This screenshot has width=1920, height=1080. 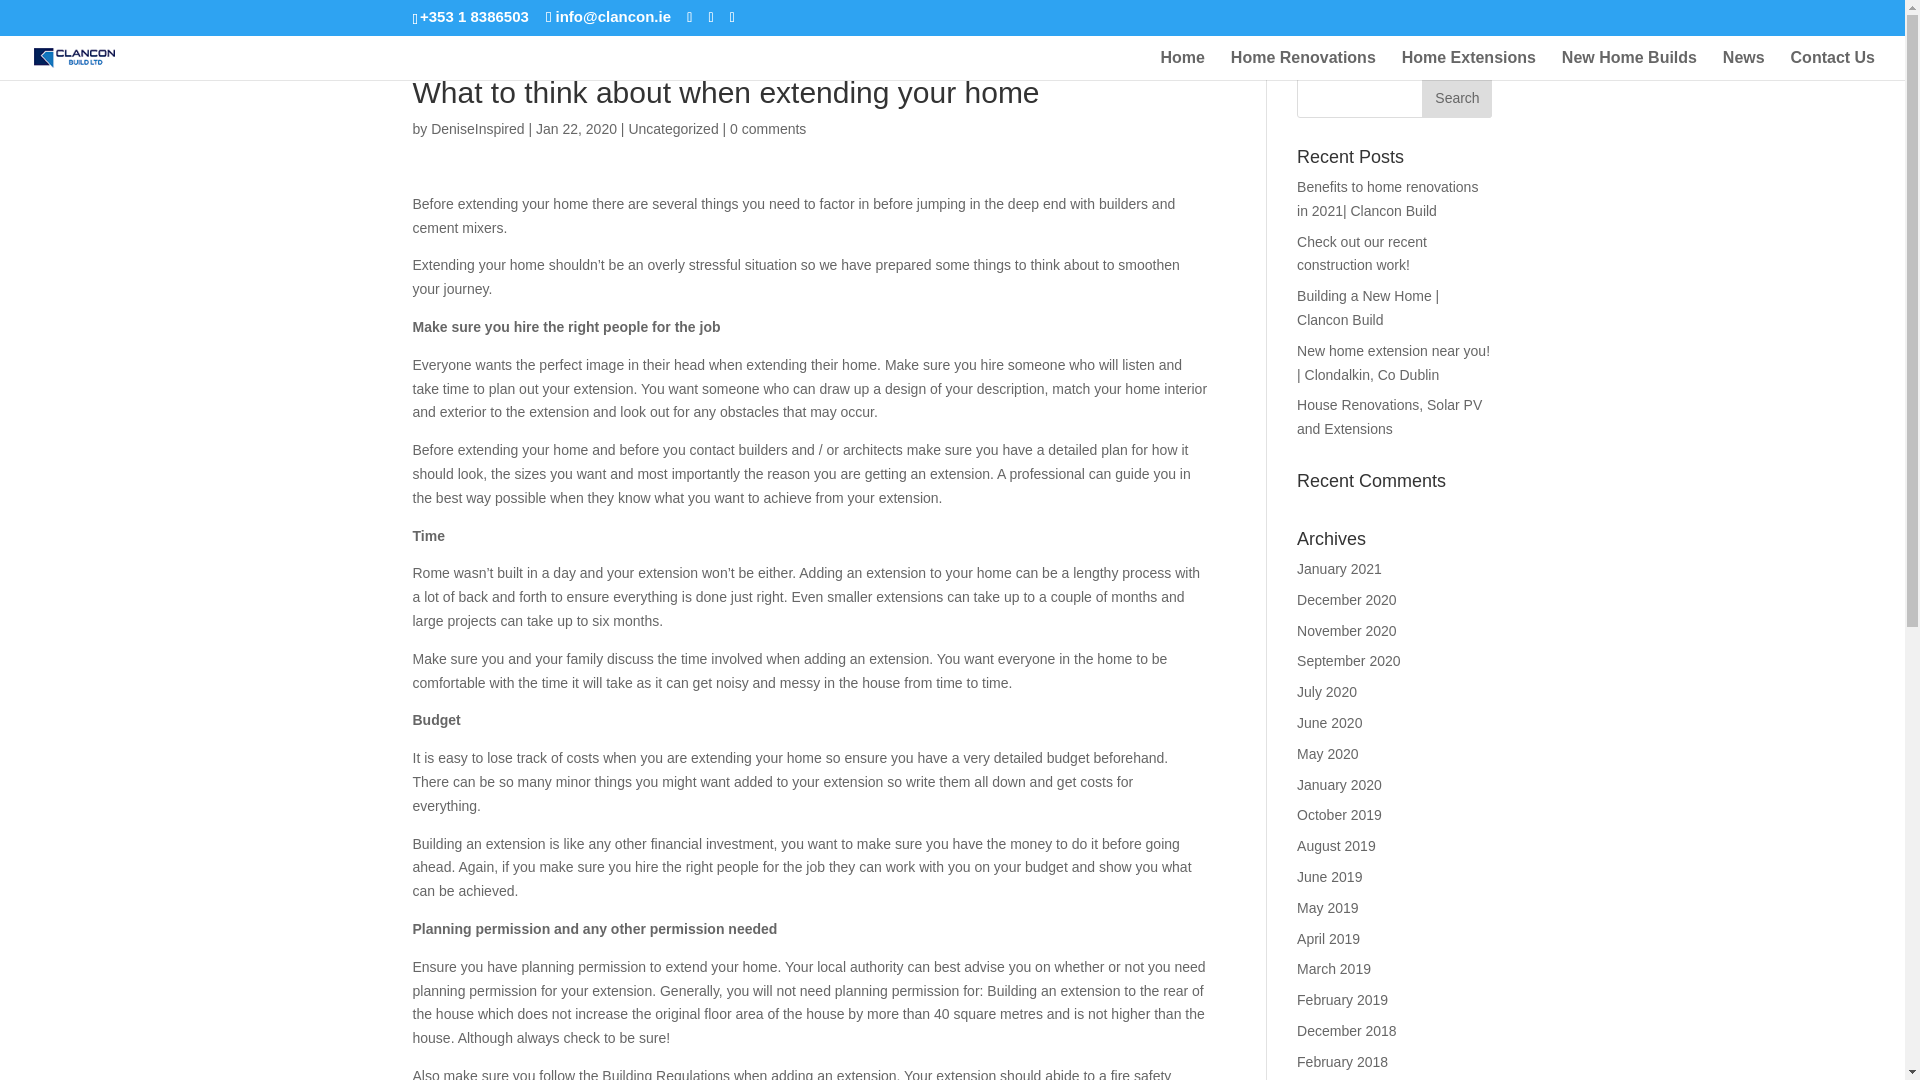 I want to click on House Renovations, Solar PV and Extensions, so click(x=1390, y=417).